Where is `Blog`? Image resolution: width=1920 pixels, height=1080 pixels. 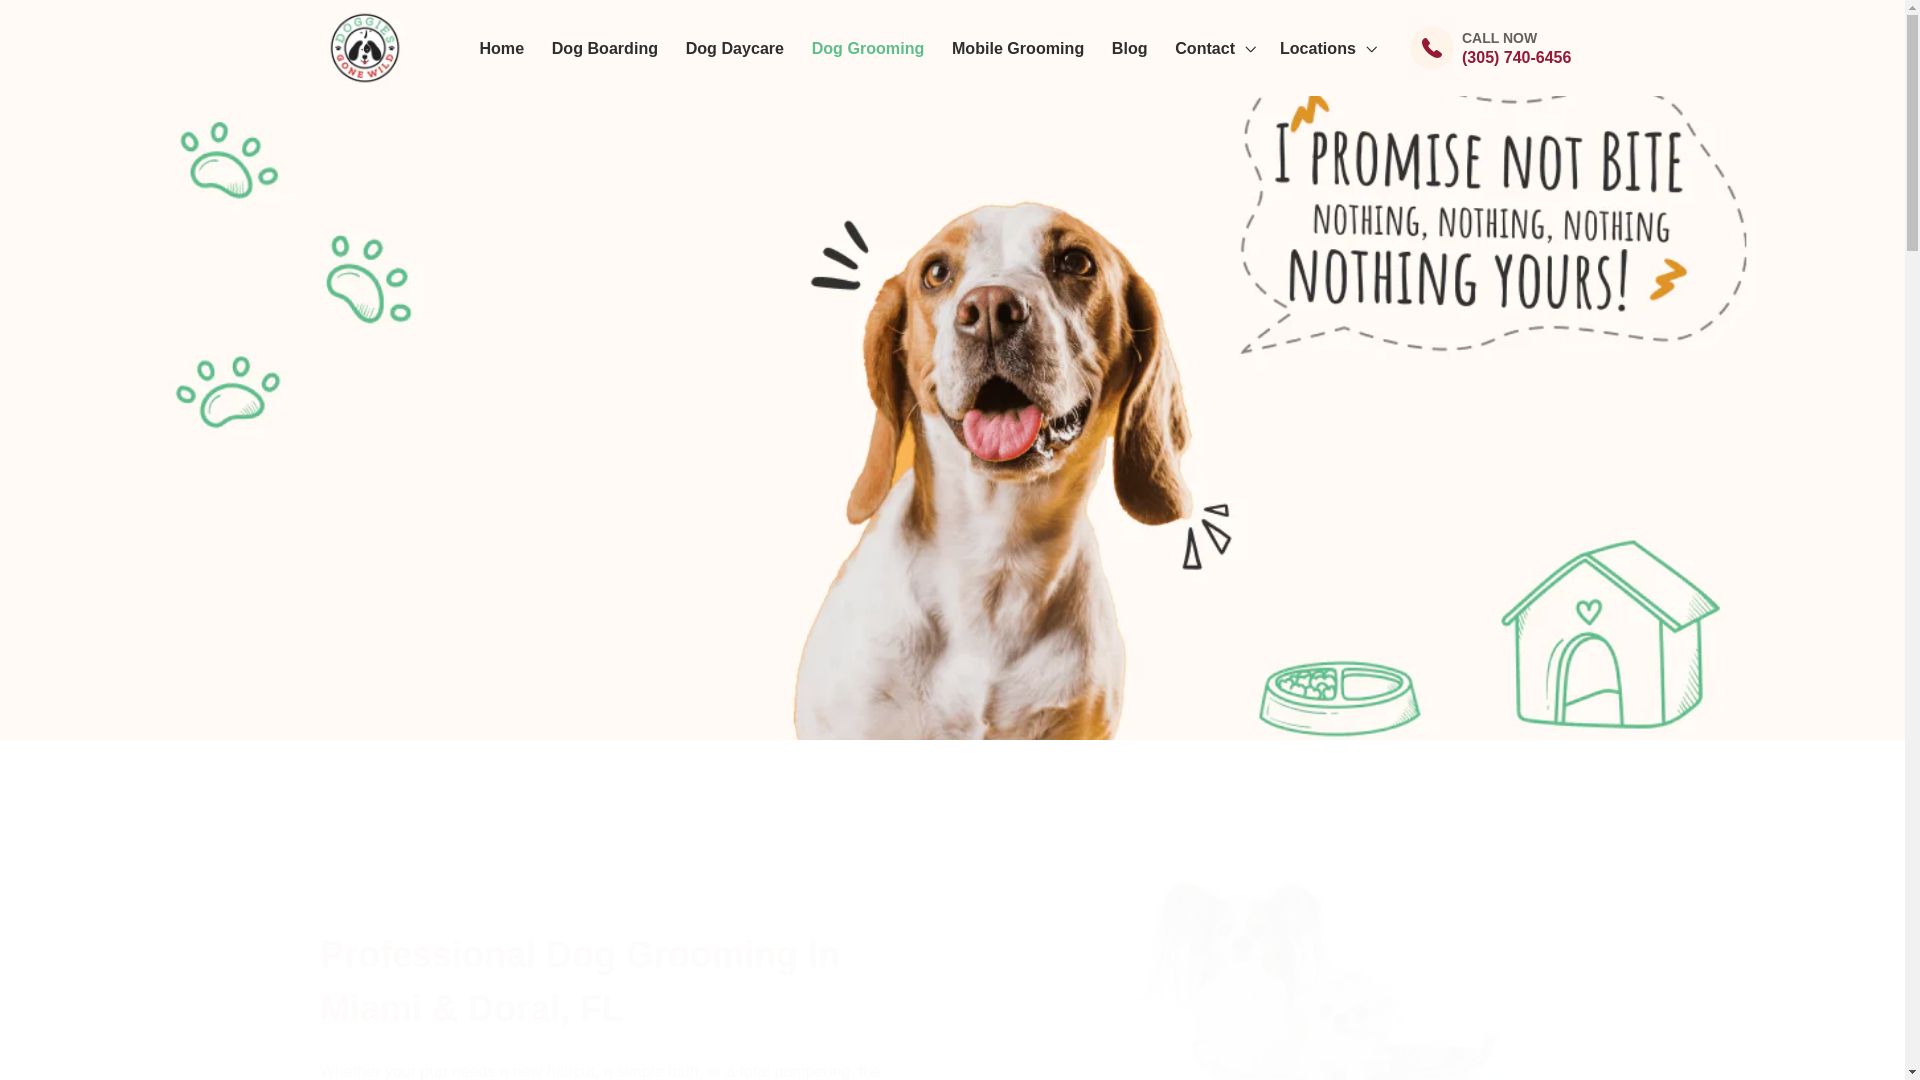 Blog is located at coordinates (1130, 48).